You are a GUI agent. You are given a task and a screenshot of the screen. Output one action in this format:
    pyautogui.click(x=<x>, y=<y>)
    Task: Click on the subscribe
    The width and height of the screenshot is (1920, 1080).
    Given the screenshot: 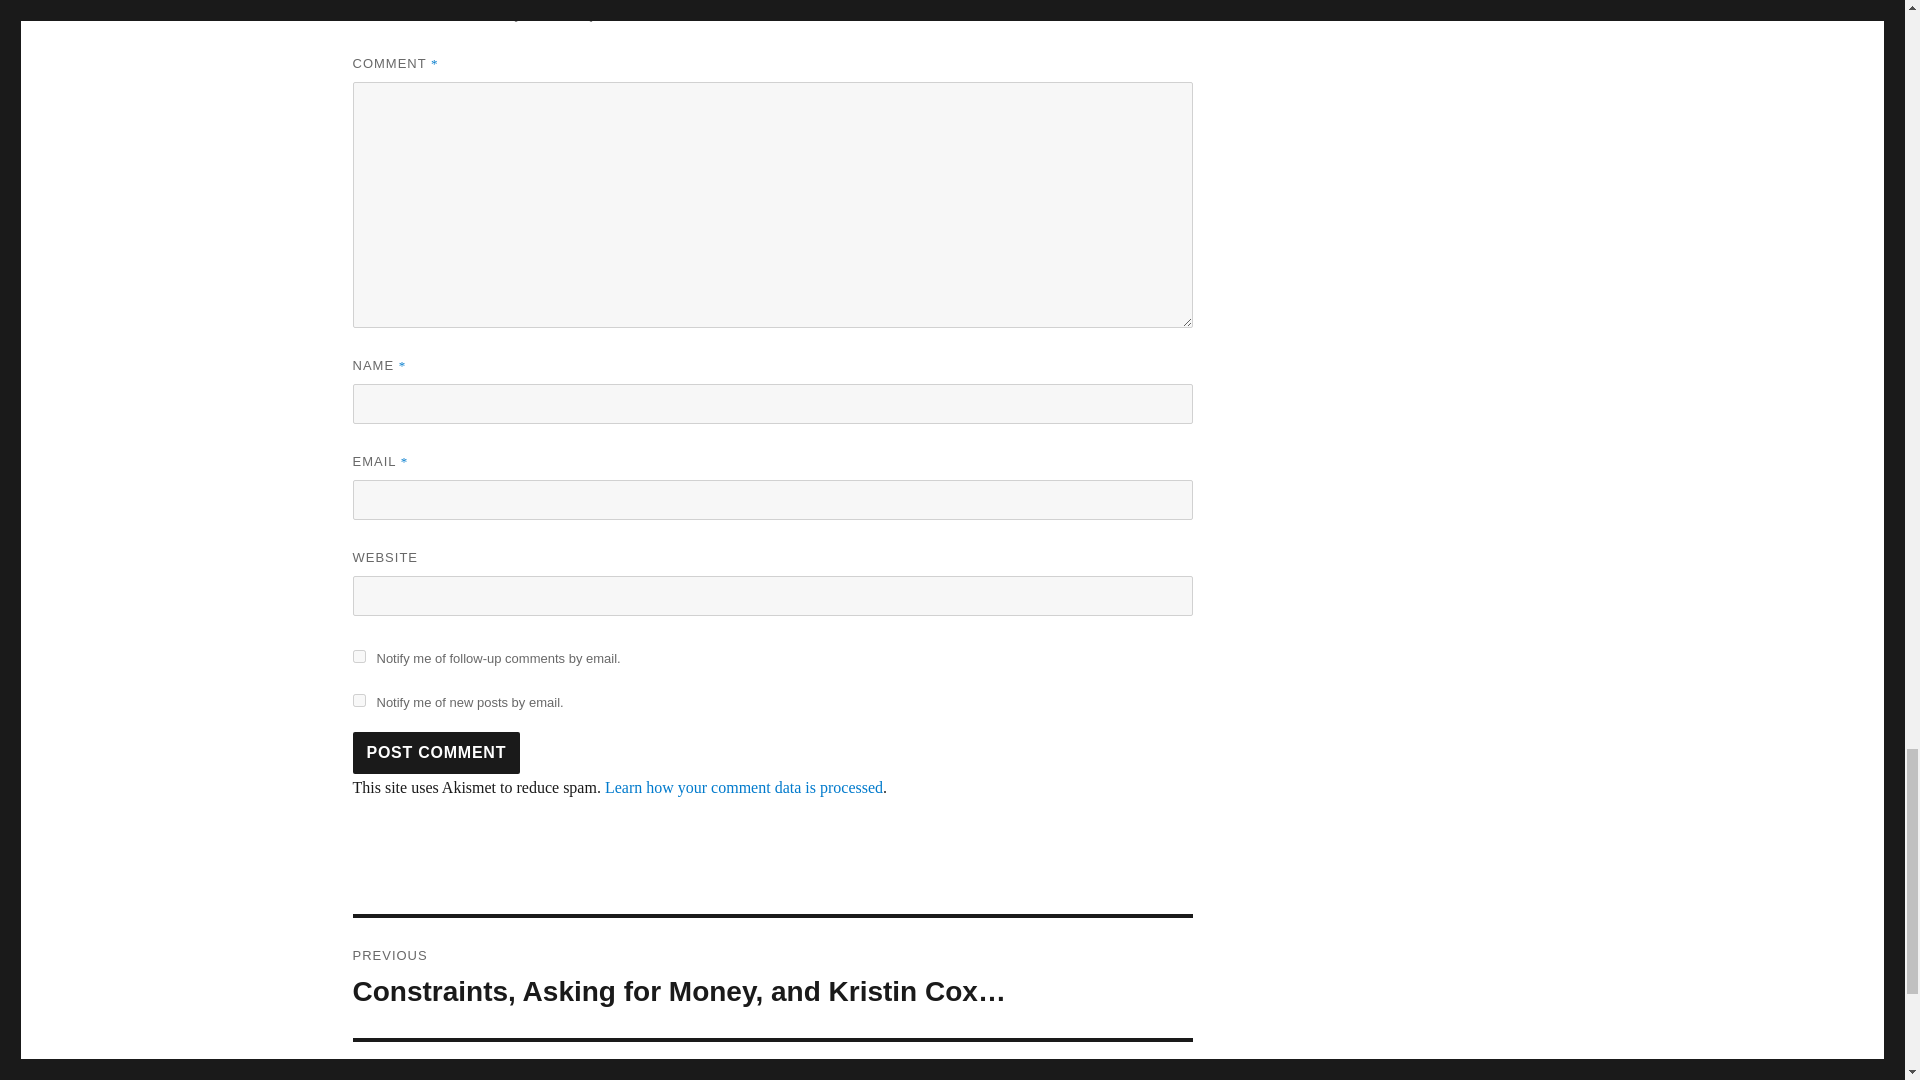 What is the action you would take?
    pyautogui.click(x=358, y=656)
    